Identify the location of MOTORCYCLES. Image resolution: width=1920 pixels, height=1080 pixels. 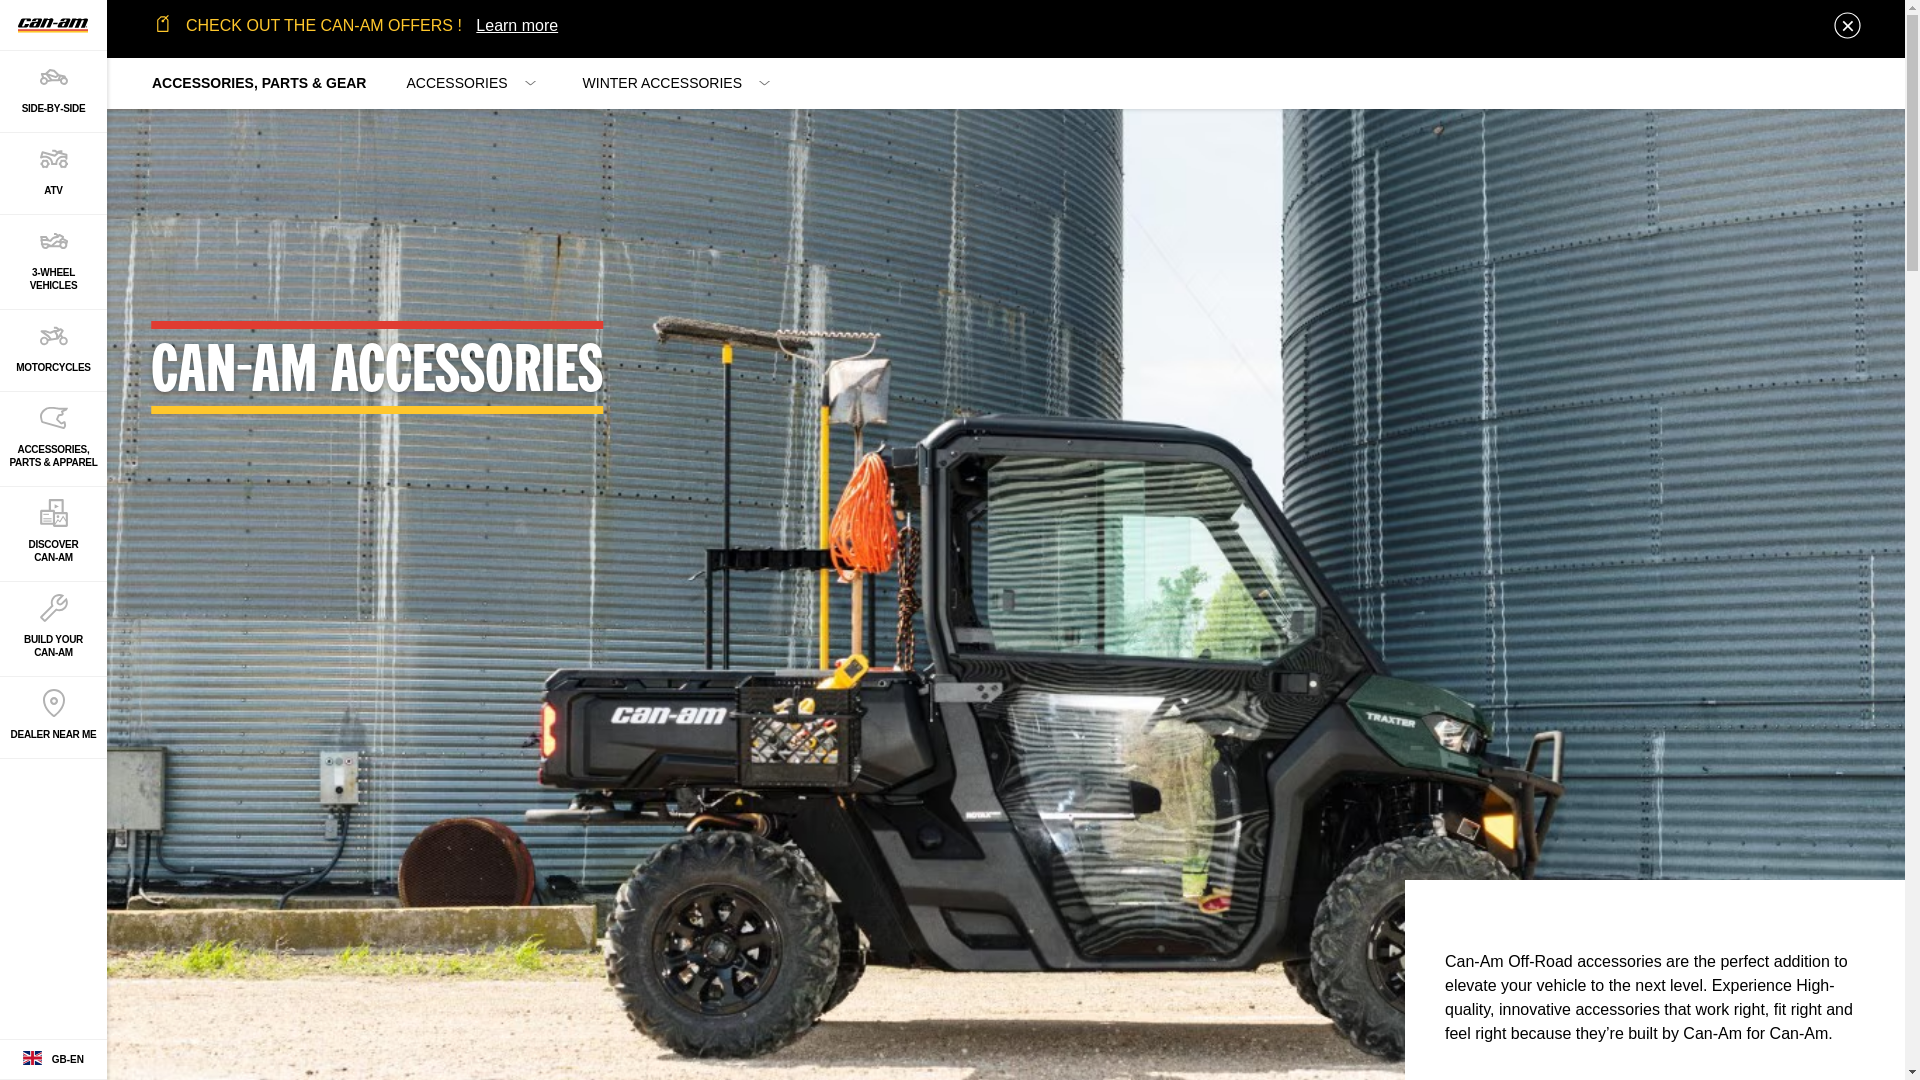
(54, 350).